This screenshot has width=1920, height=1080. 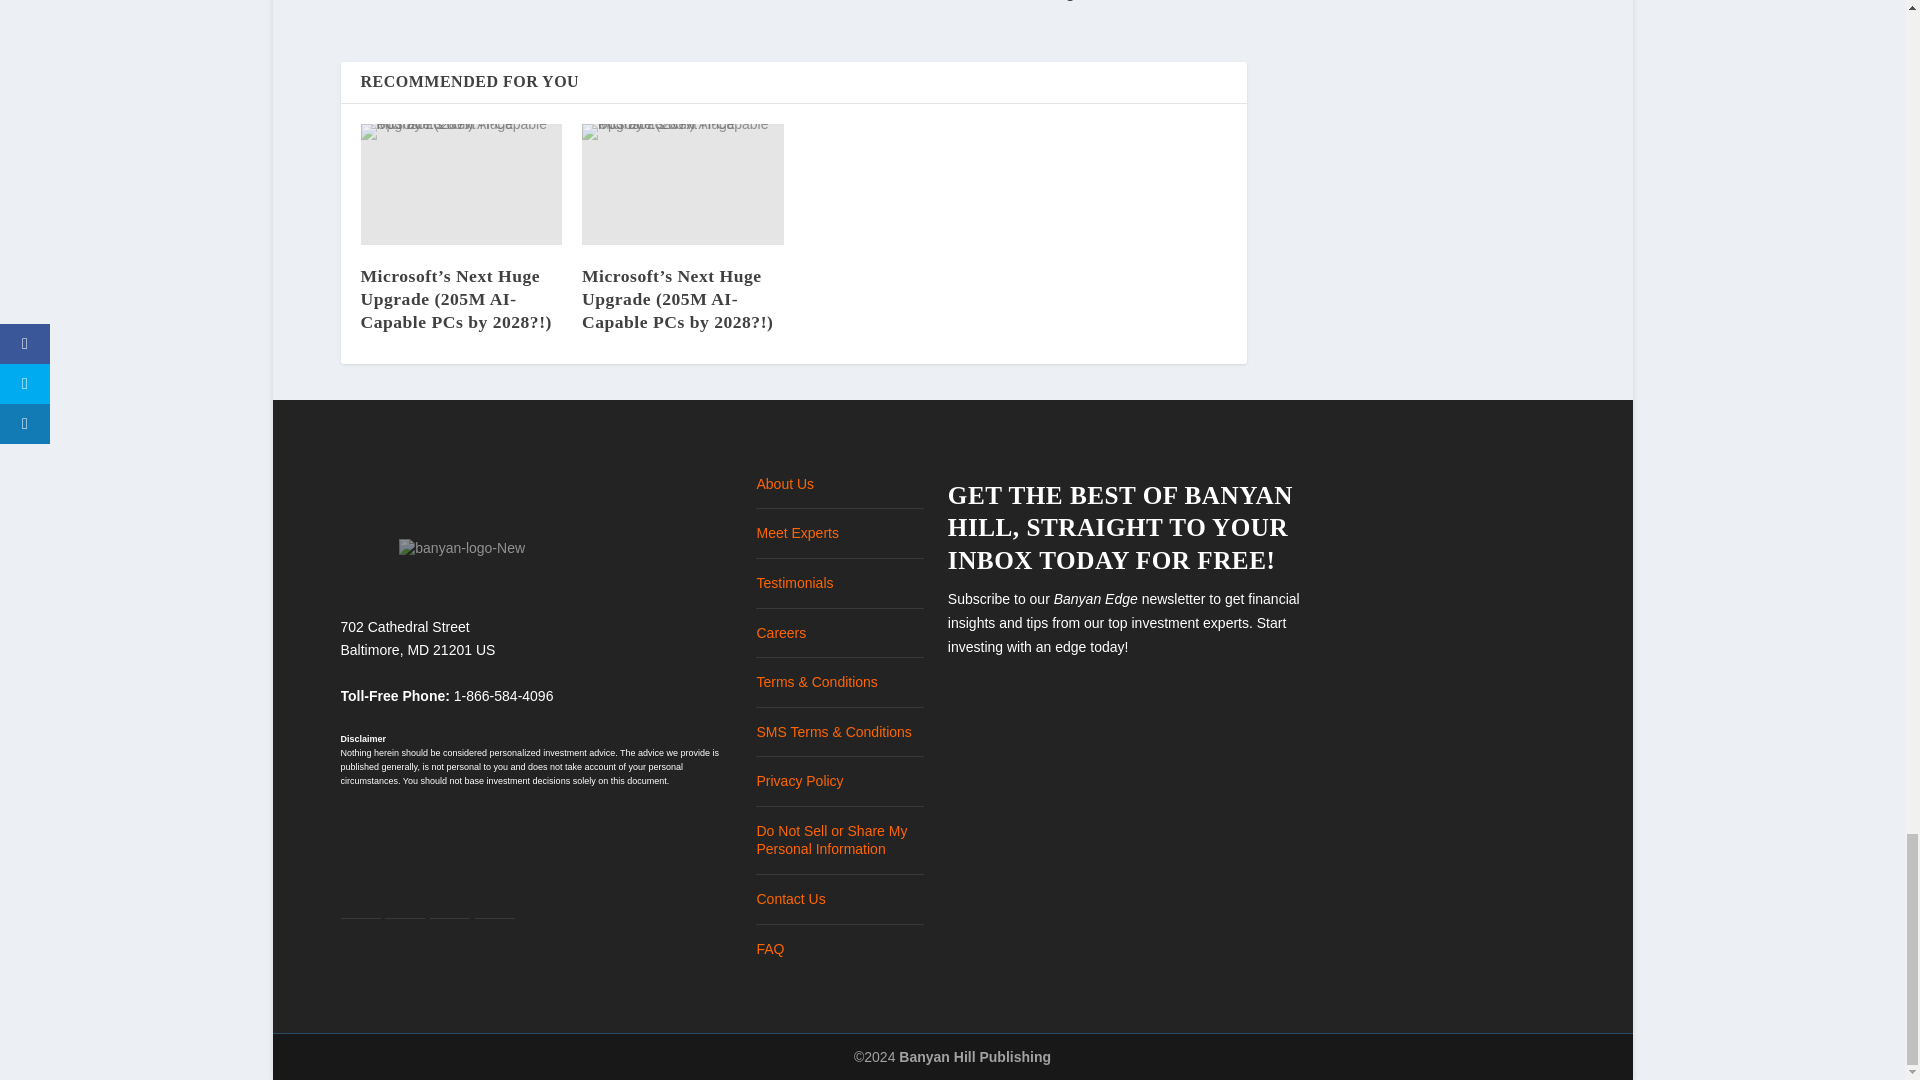 What do you see at coordinates (785, 484) in the screenshot?
I see `About Us` at bounding box center [785, 484].